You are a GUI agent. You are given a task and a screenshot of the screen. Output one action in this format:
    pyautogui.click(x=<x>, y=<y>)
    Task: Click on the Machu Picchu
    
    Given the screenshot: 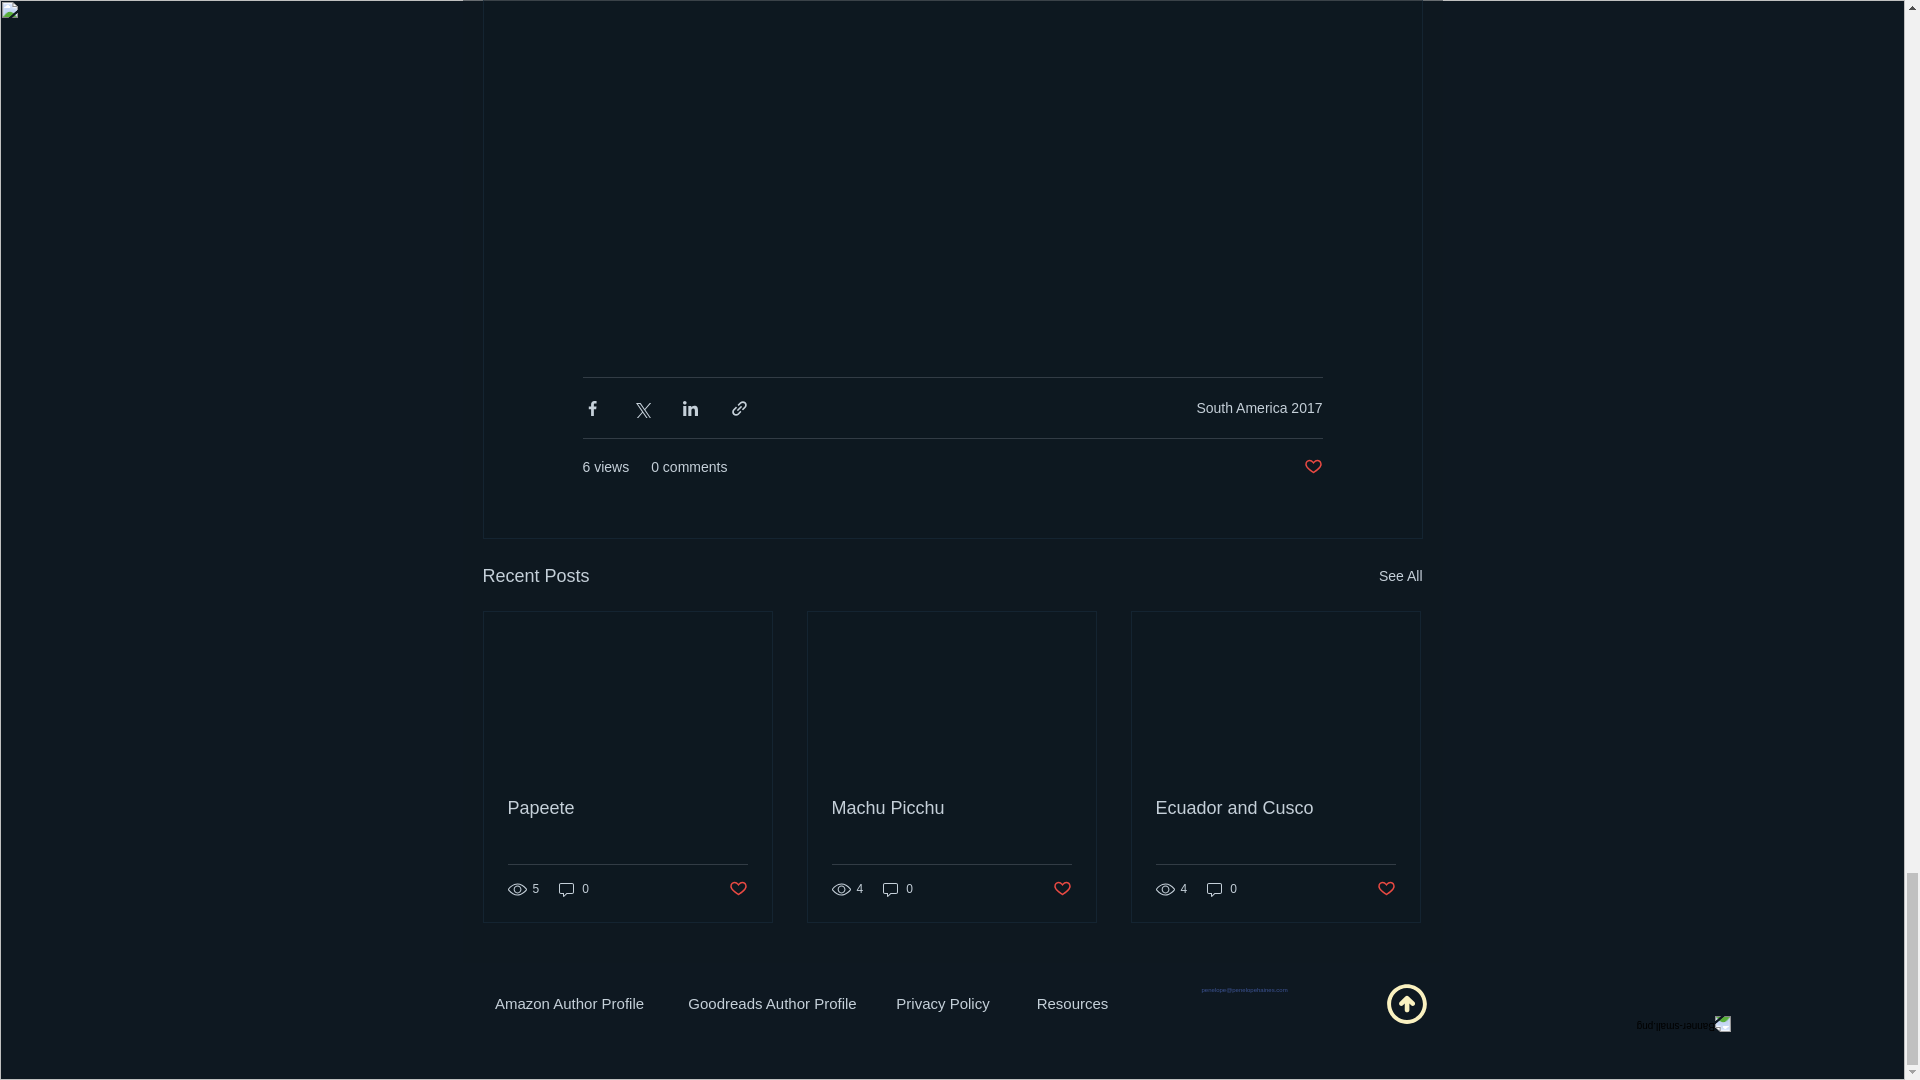 What is the action you would take?
    pyautogui.click(x=951, y=808)
    